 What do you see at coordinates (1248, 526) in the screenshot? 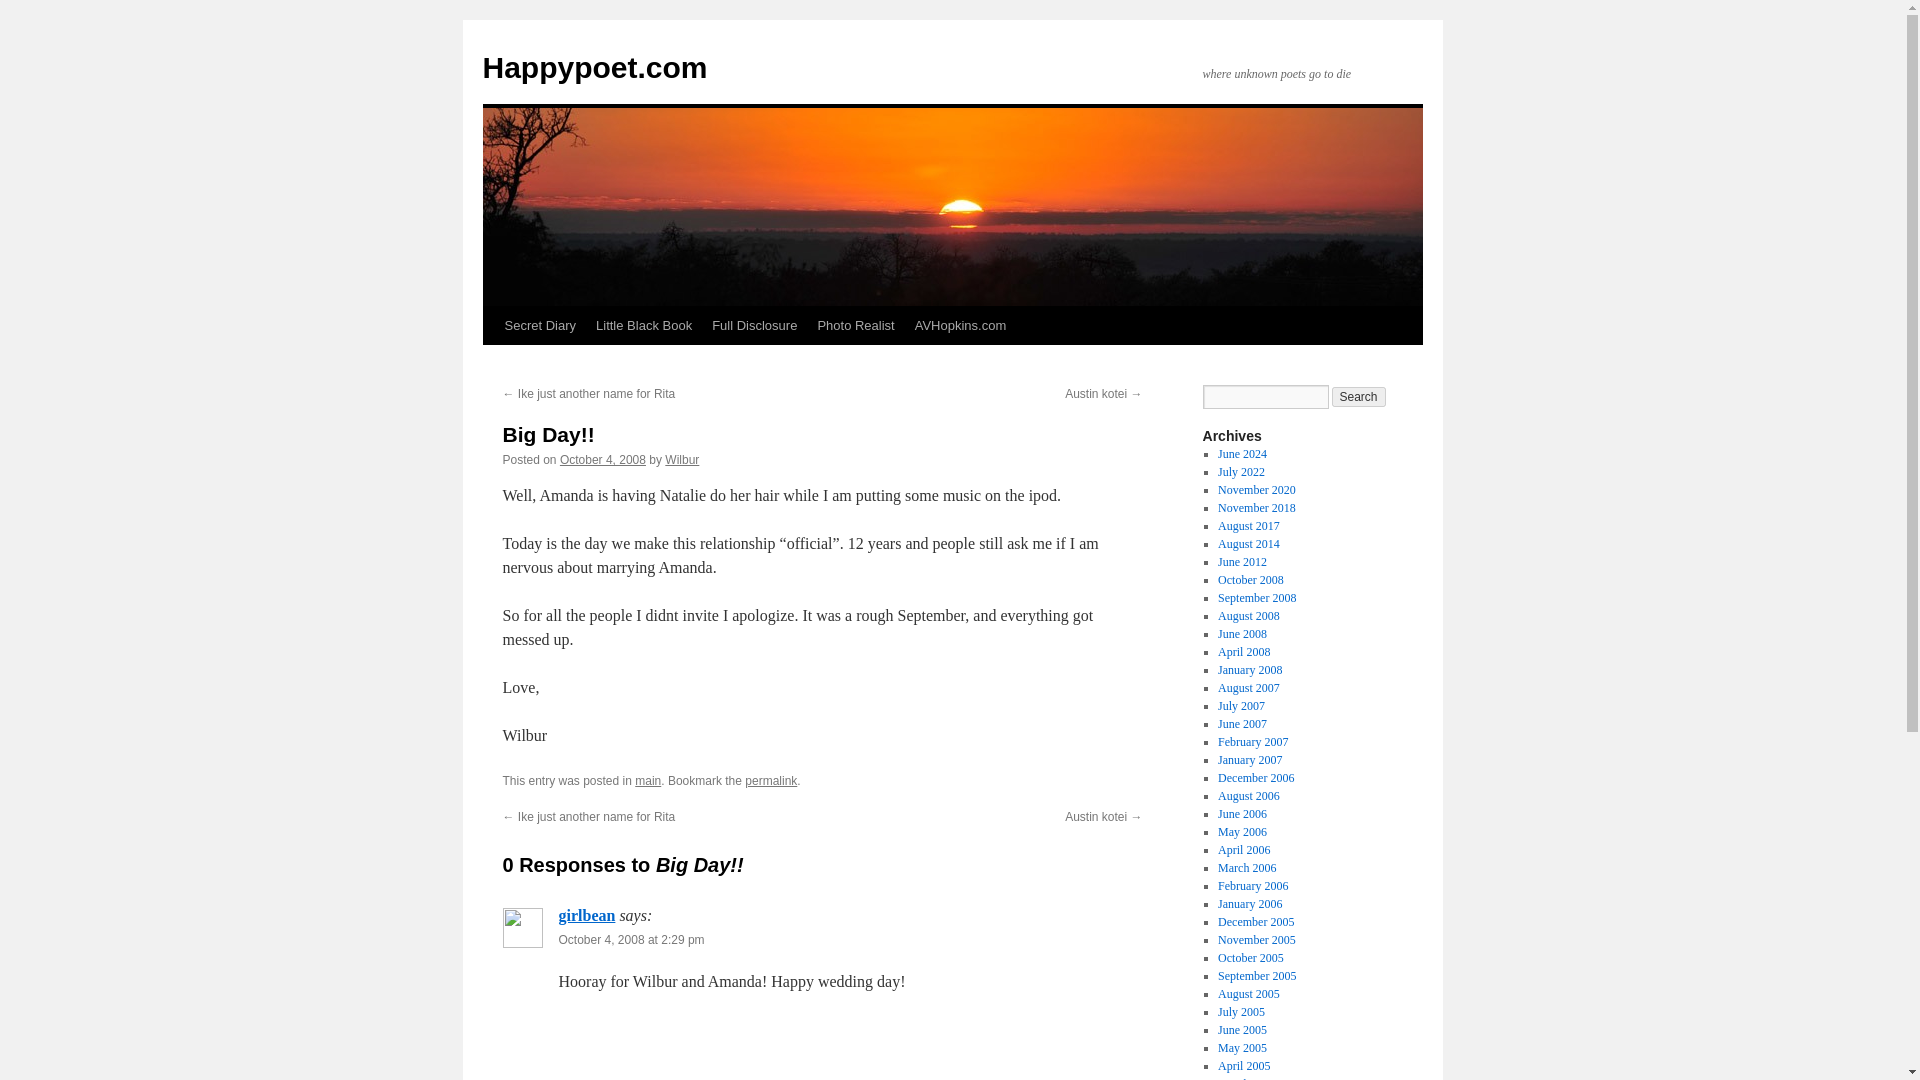
I see `August 2017` at bounding box center [1248, 526].